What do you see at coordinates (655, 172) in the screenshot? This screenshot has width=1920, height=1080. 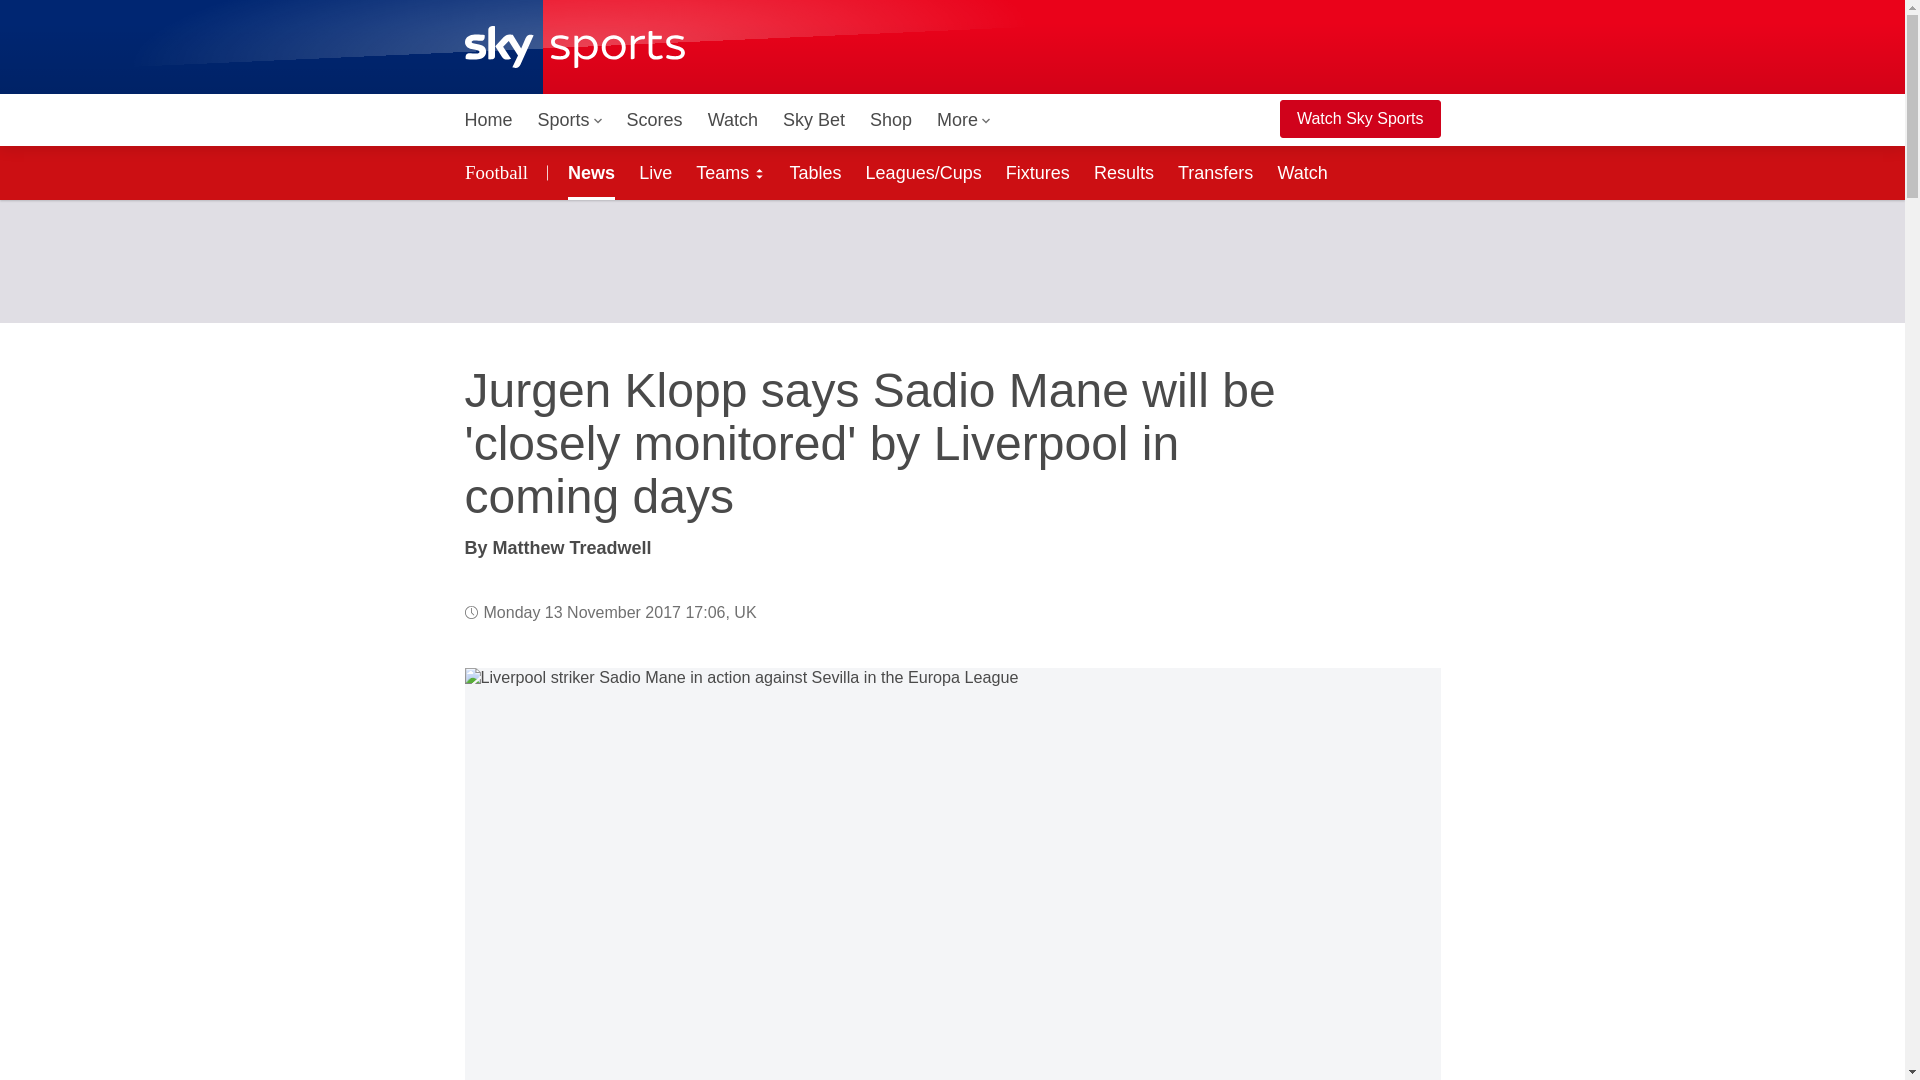 I see `Live` at bounding box center [655, 172].